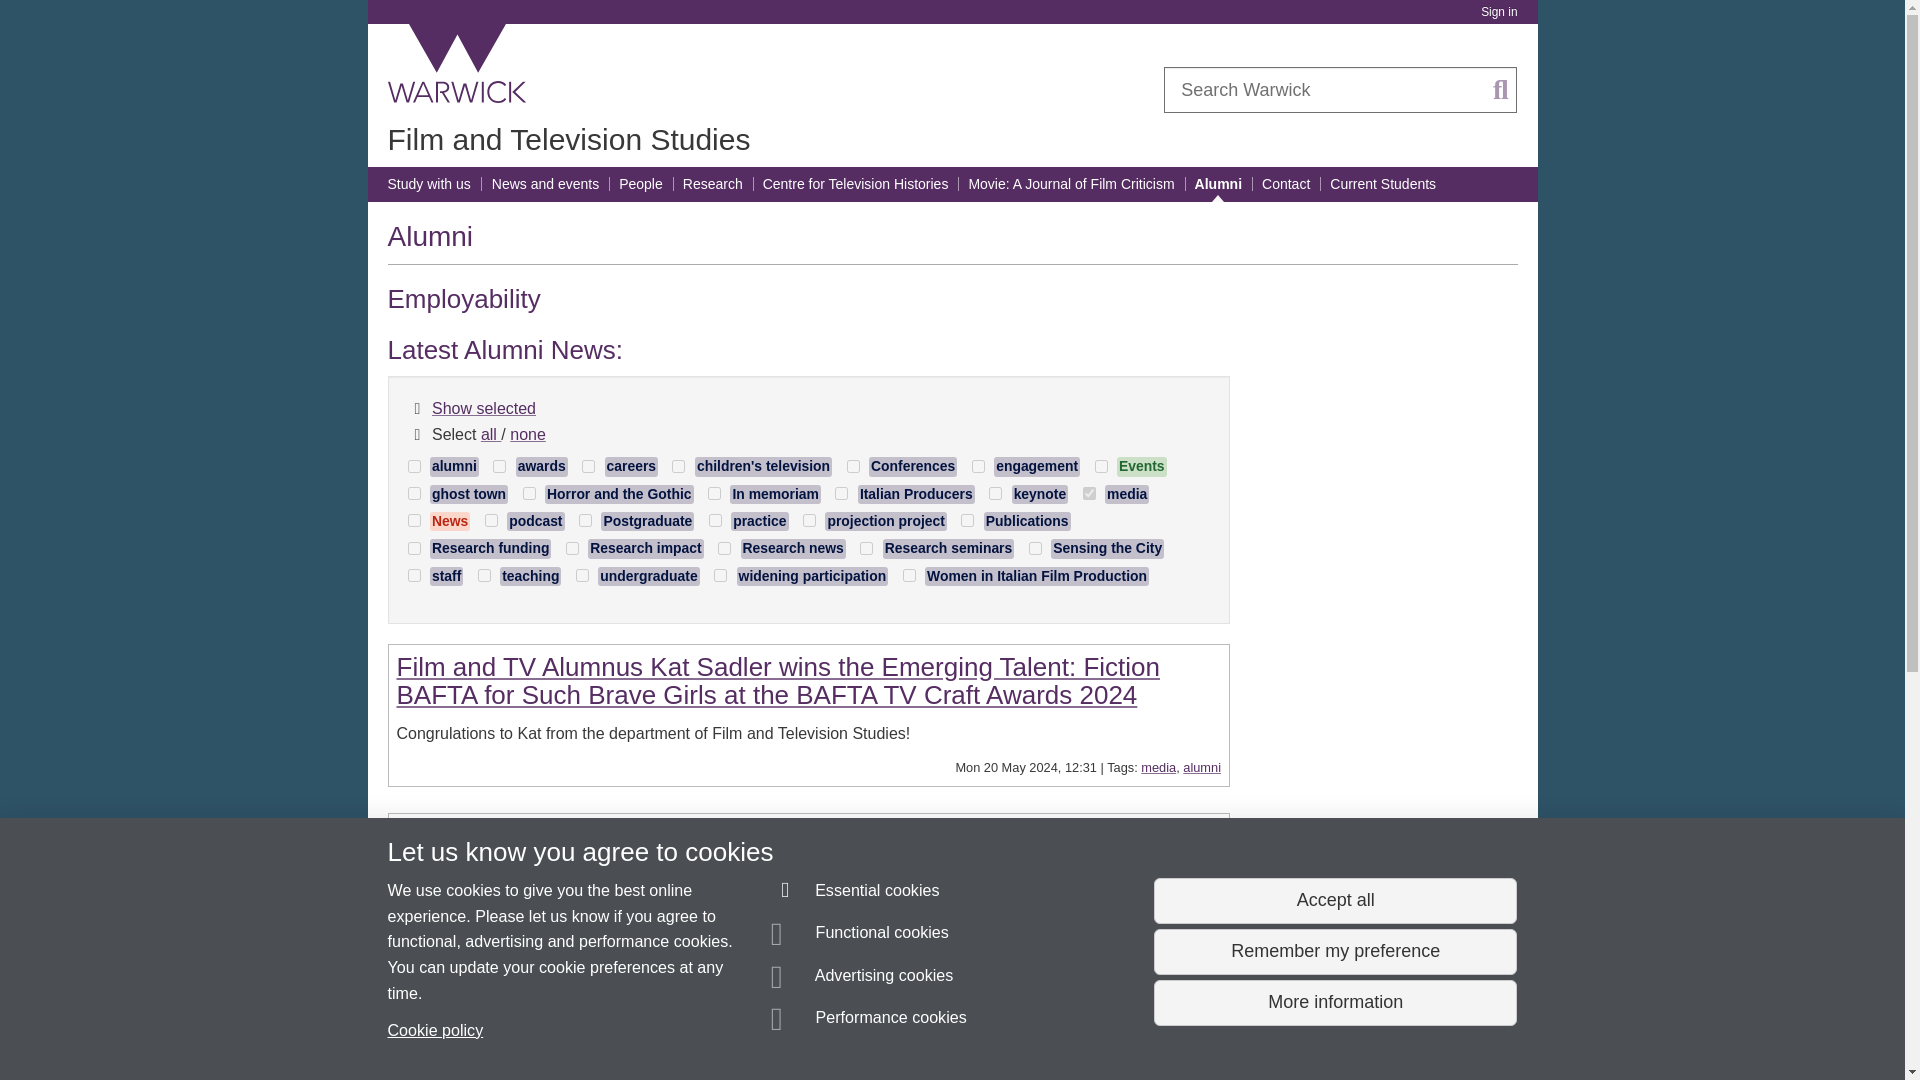 This screenshot has height=1080, width=1920. What do you see at coordinates (530, 470) in the screenshot?
I see `awards` at bounding box center [530, 470].